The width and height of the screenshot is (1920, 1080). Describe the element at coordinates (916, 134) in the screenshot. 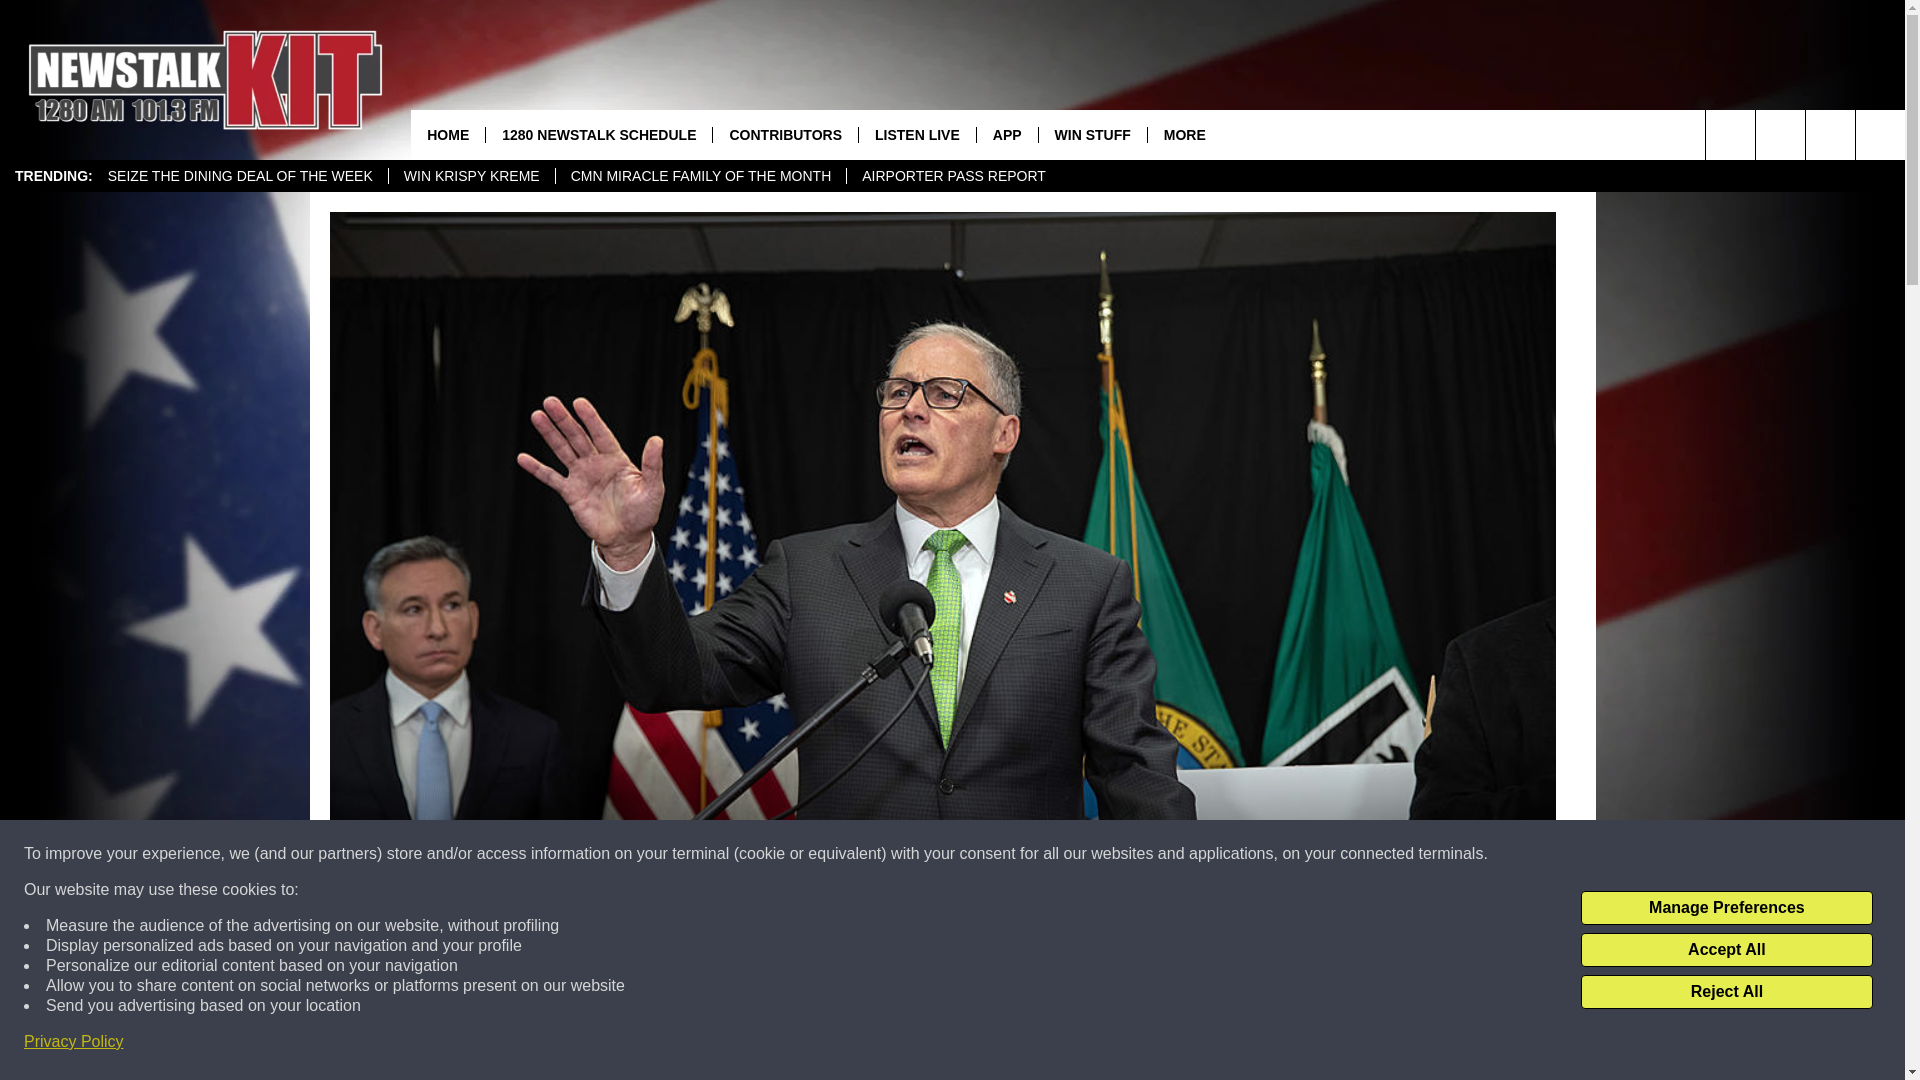

I see `LISTEN LIVE` at that location.